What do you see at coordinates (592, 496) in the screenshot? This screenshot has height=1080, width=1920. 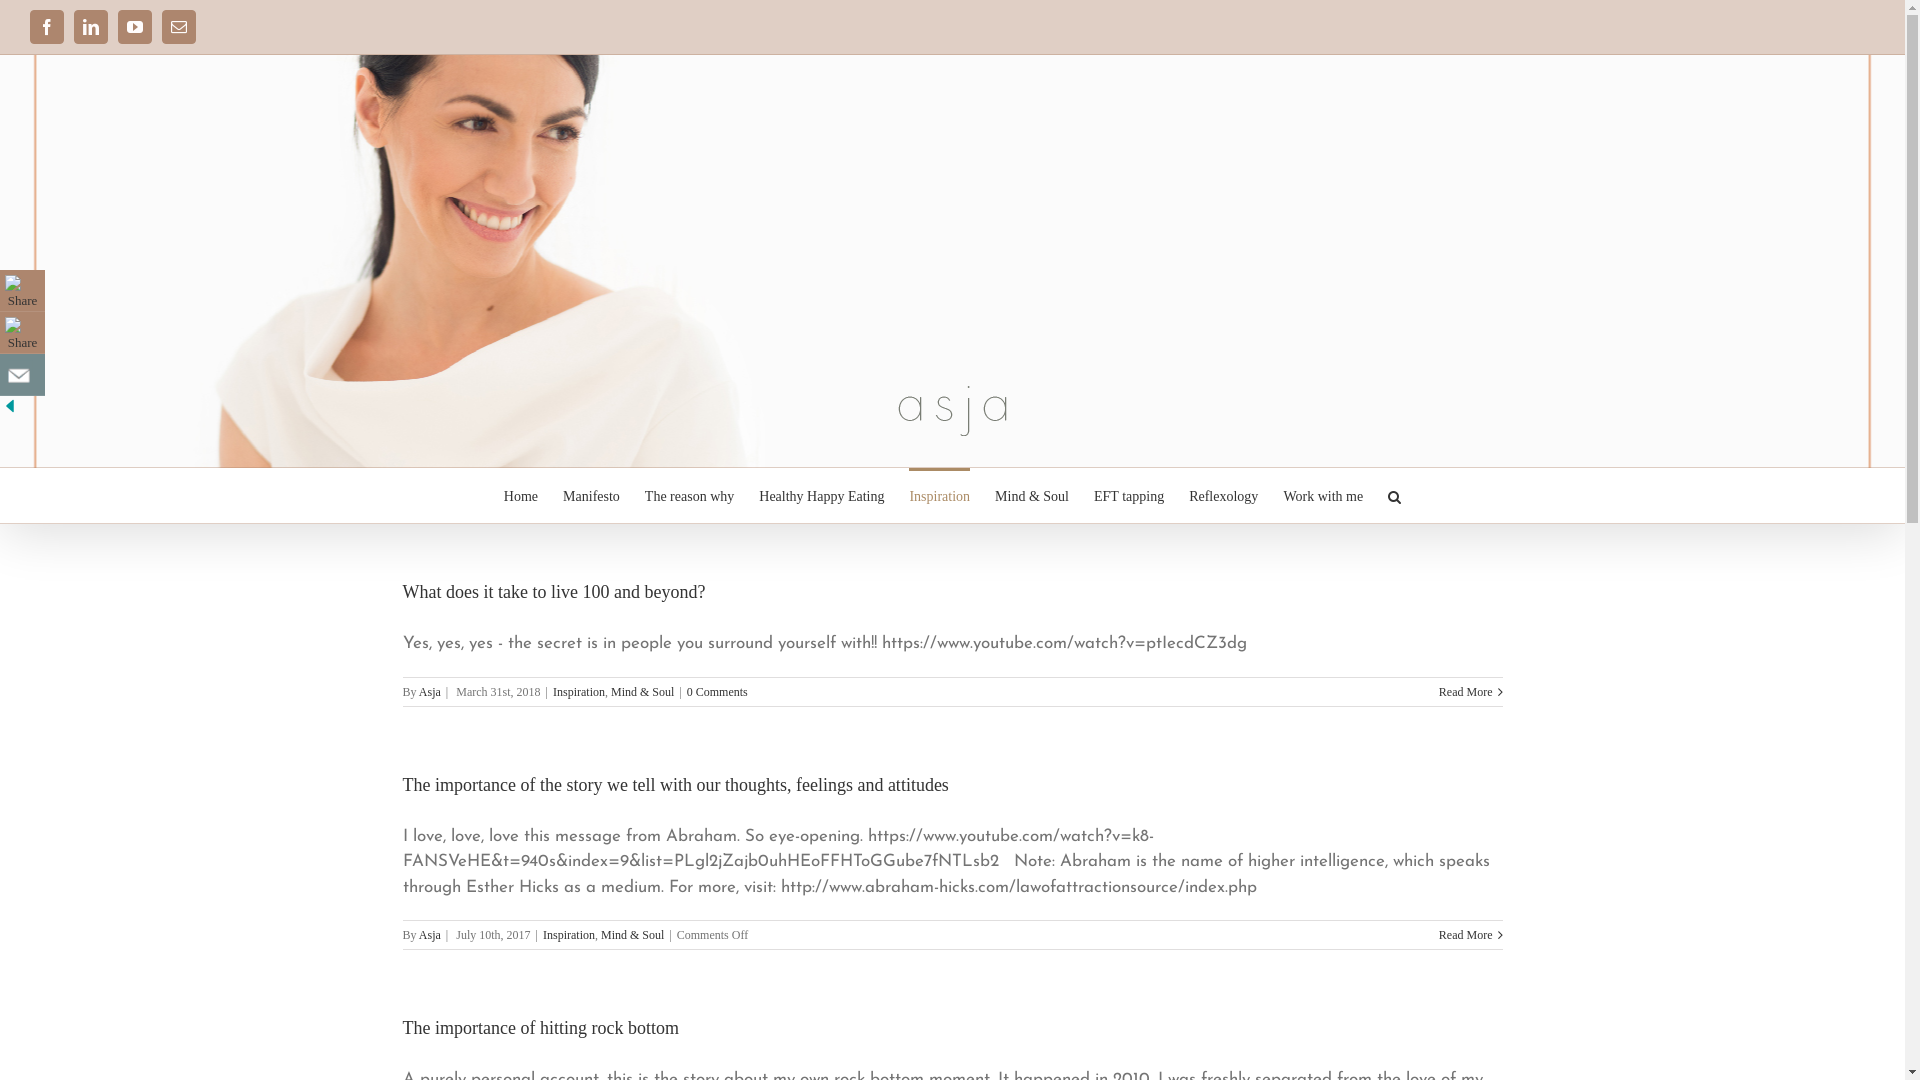 I see `Manifesto` at bounding box center [592, 496].